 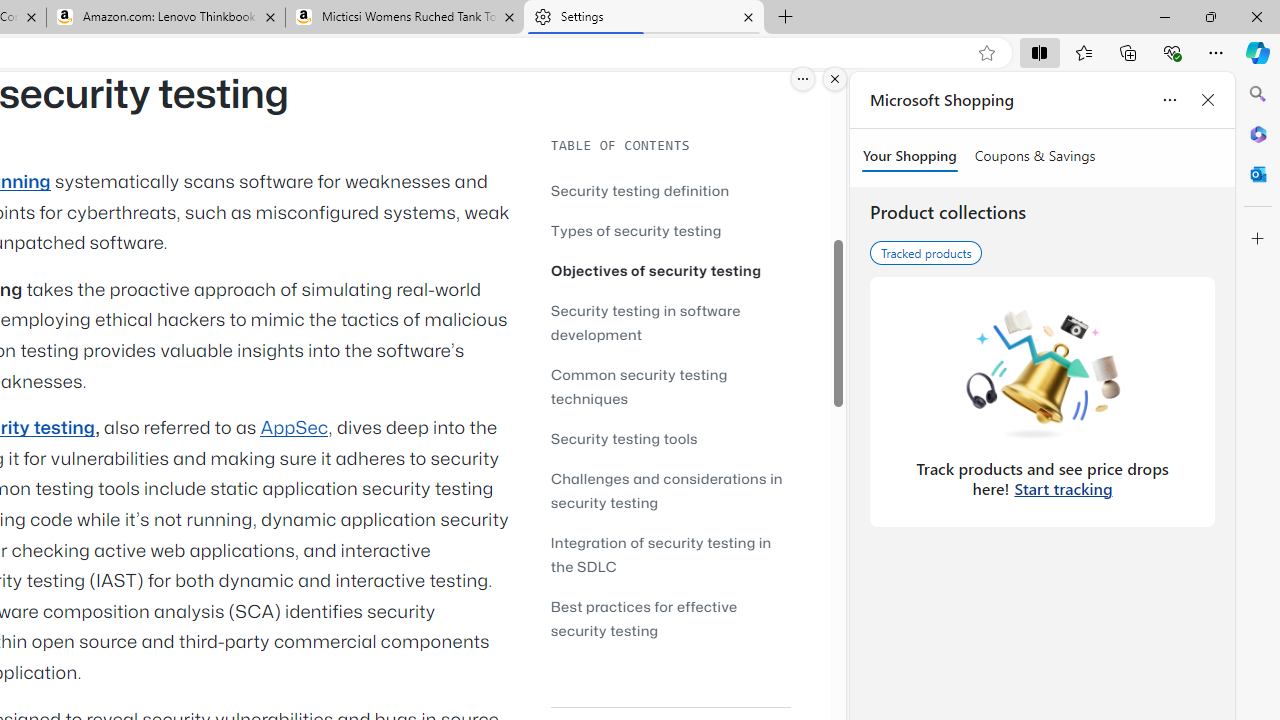 I want to click on Integration of security testing in the SDLC, so click(x=670, y=554).